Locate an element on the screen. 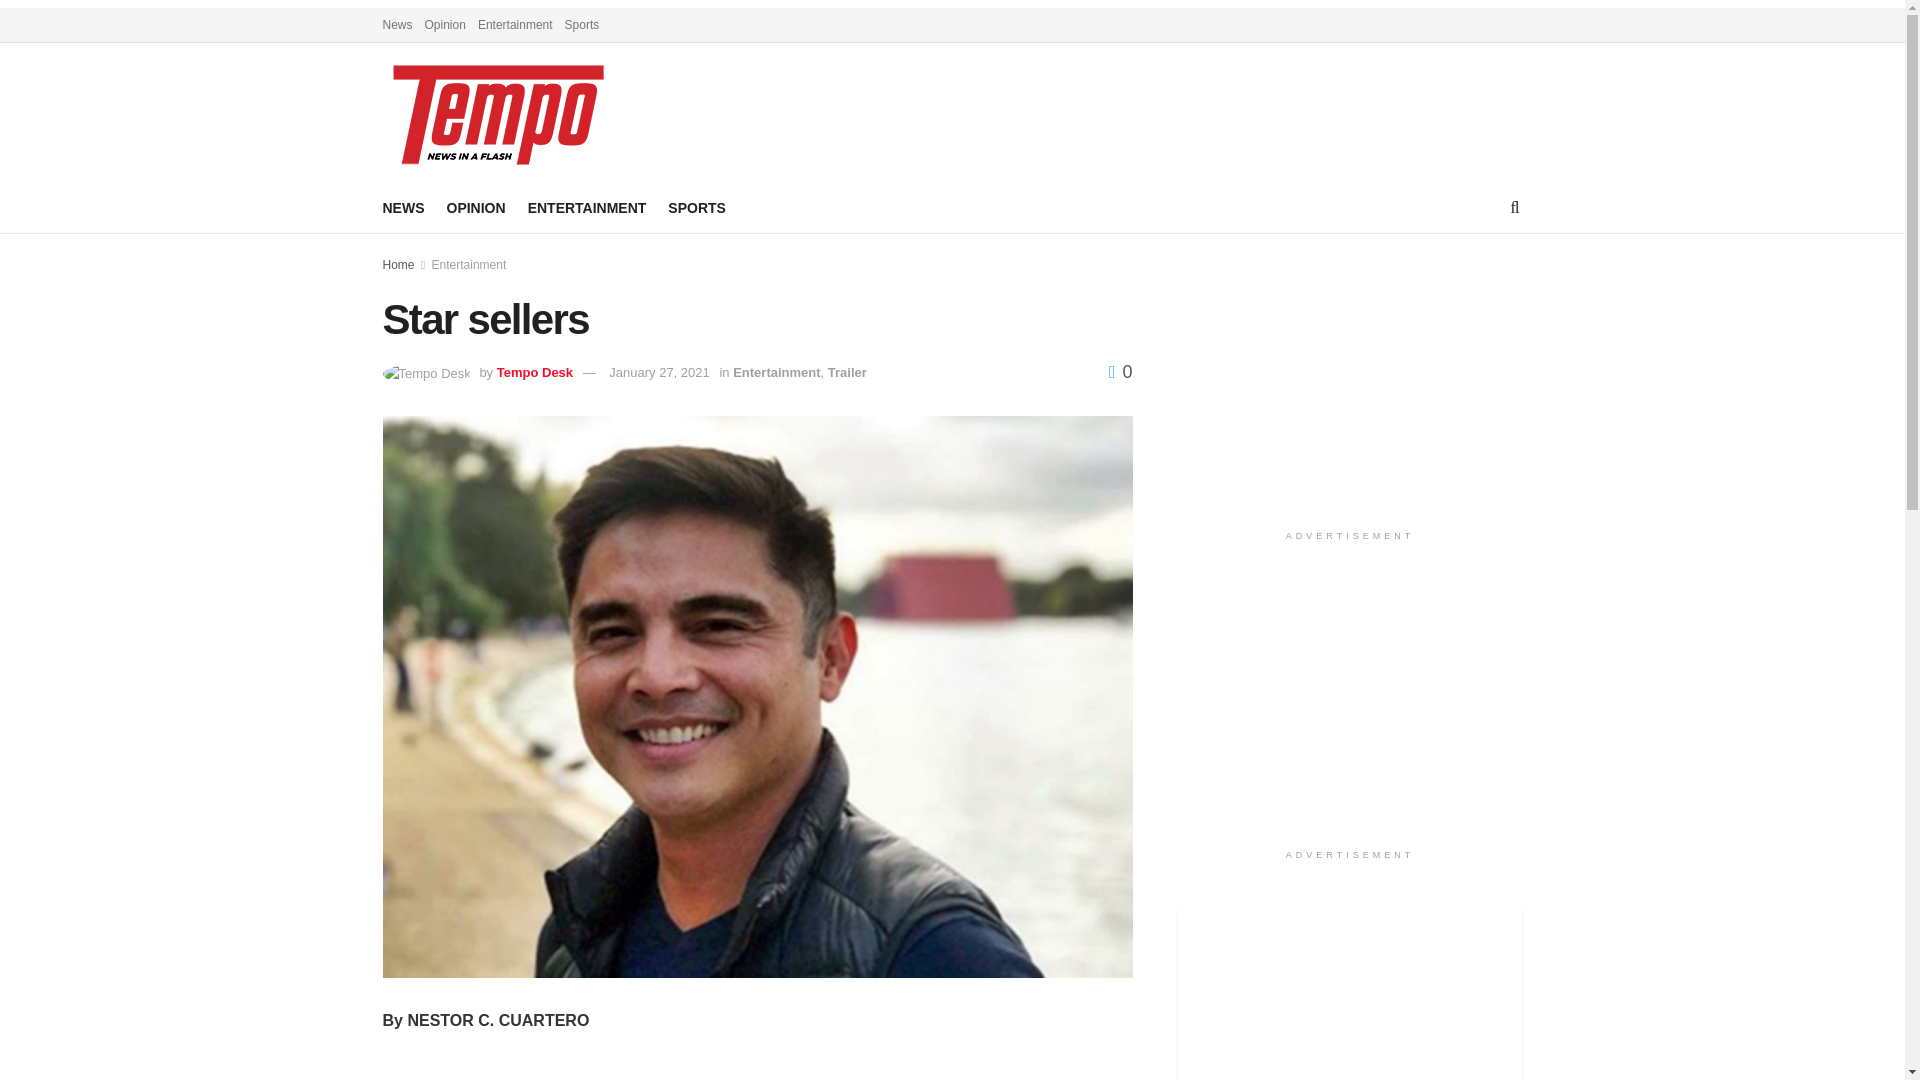  Entertainment is located at coordinates (469, 265).